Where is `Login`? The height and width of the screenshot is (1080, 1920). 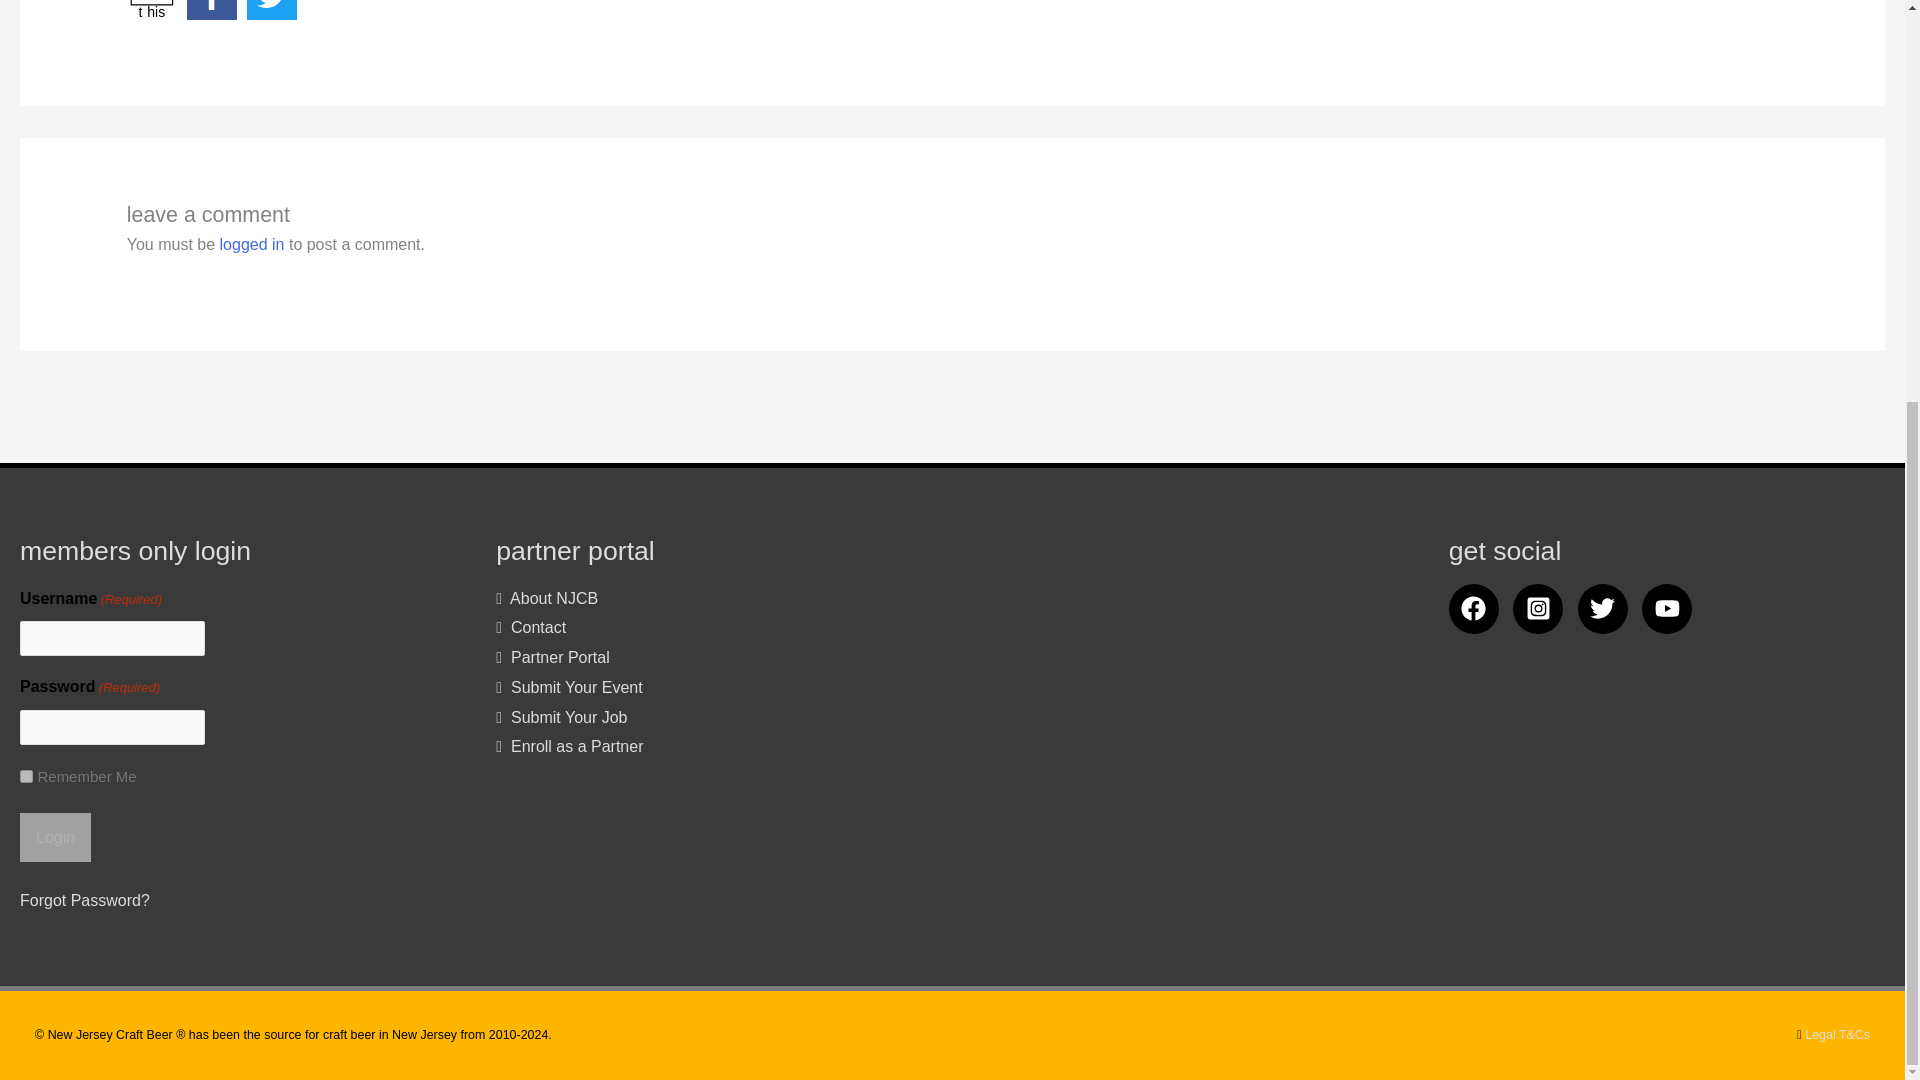
Login is located at coordinates (26, 776).